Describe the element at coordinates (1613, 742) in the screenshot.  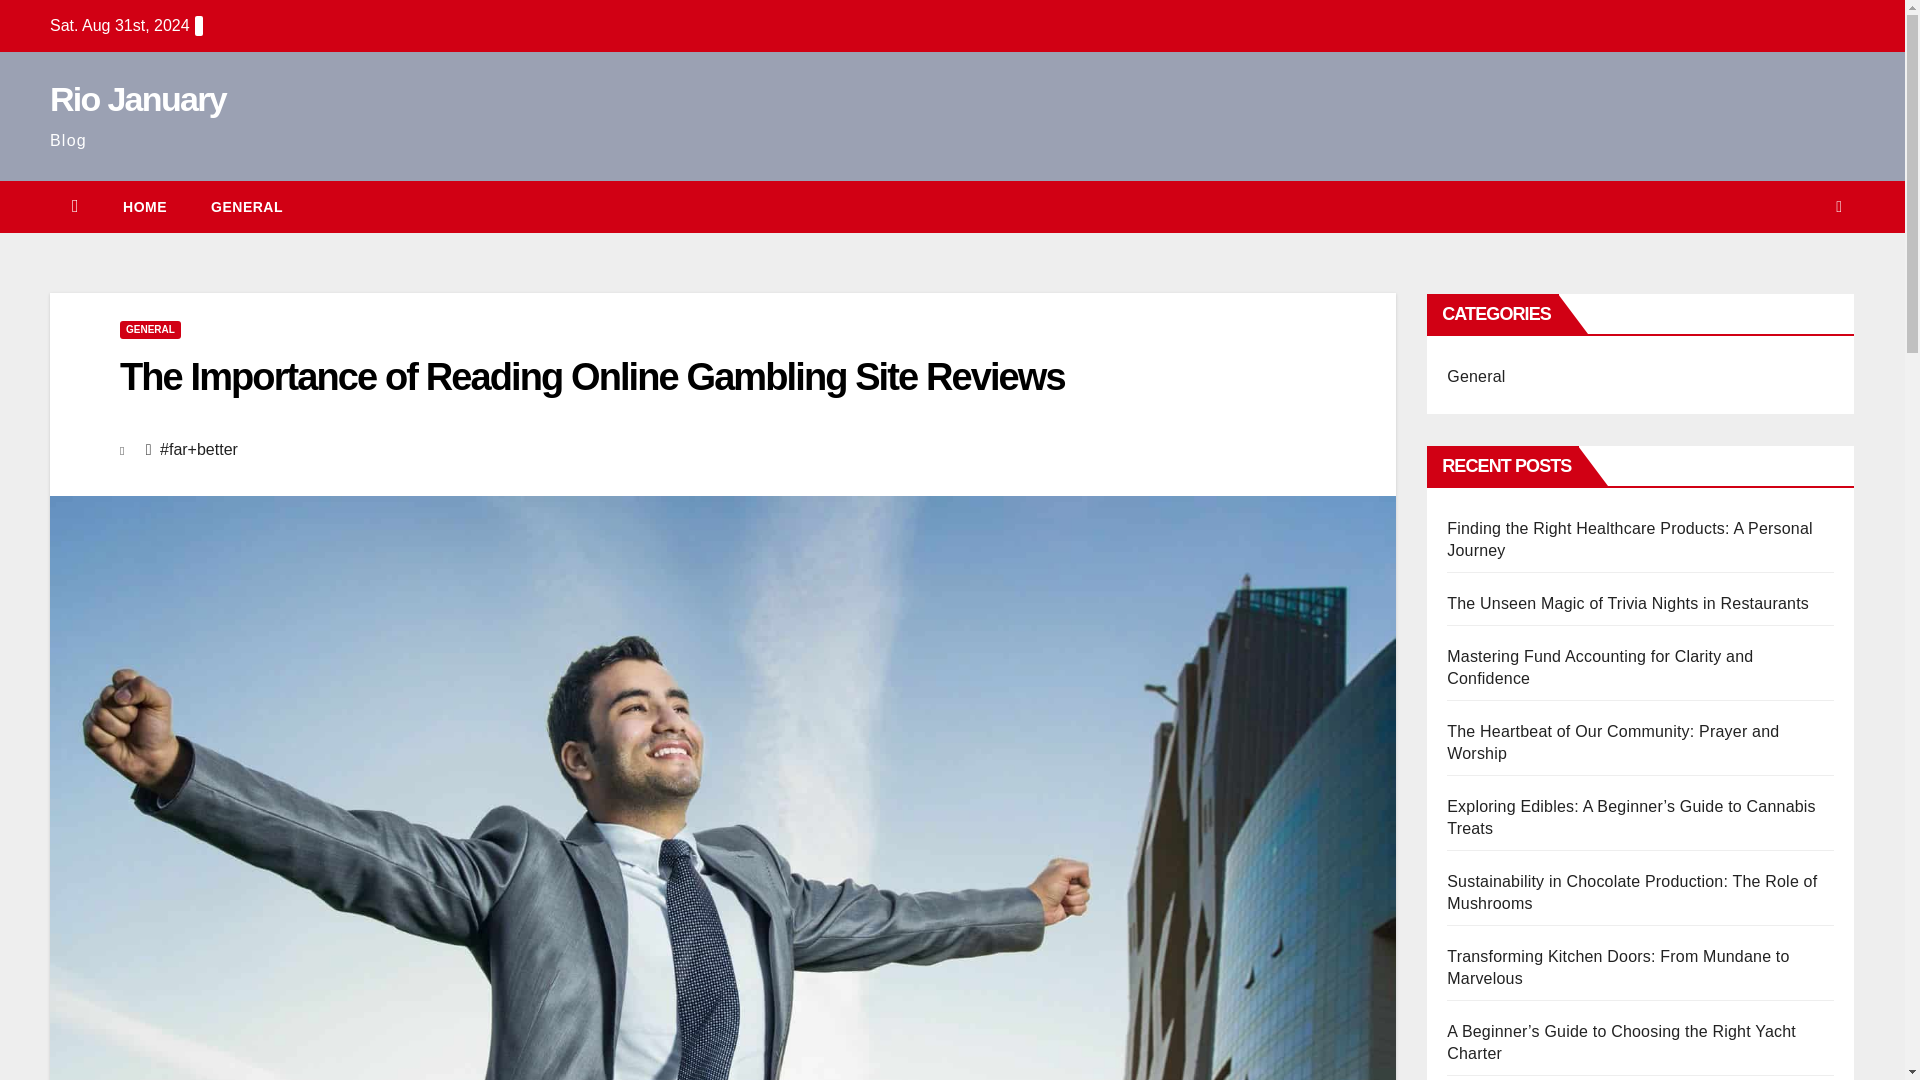
I see `The Heartbeat of Our Community: Prayer and Worship` at that location.